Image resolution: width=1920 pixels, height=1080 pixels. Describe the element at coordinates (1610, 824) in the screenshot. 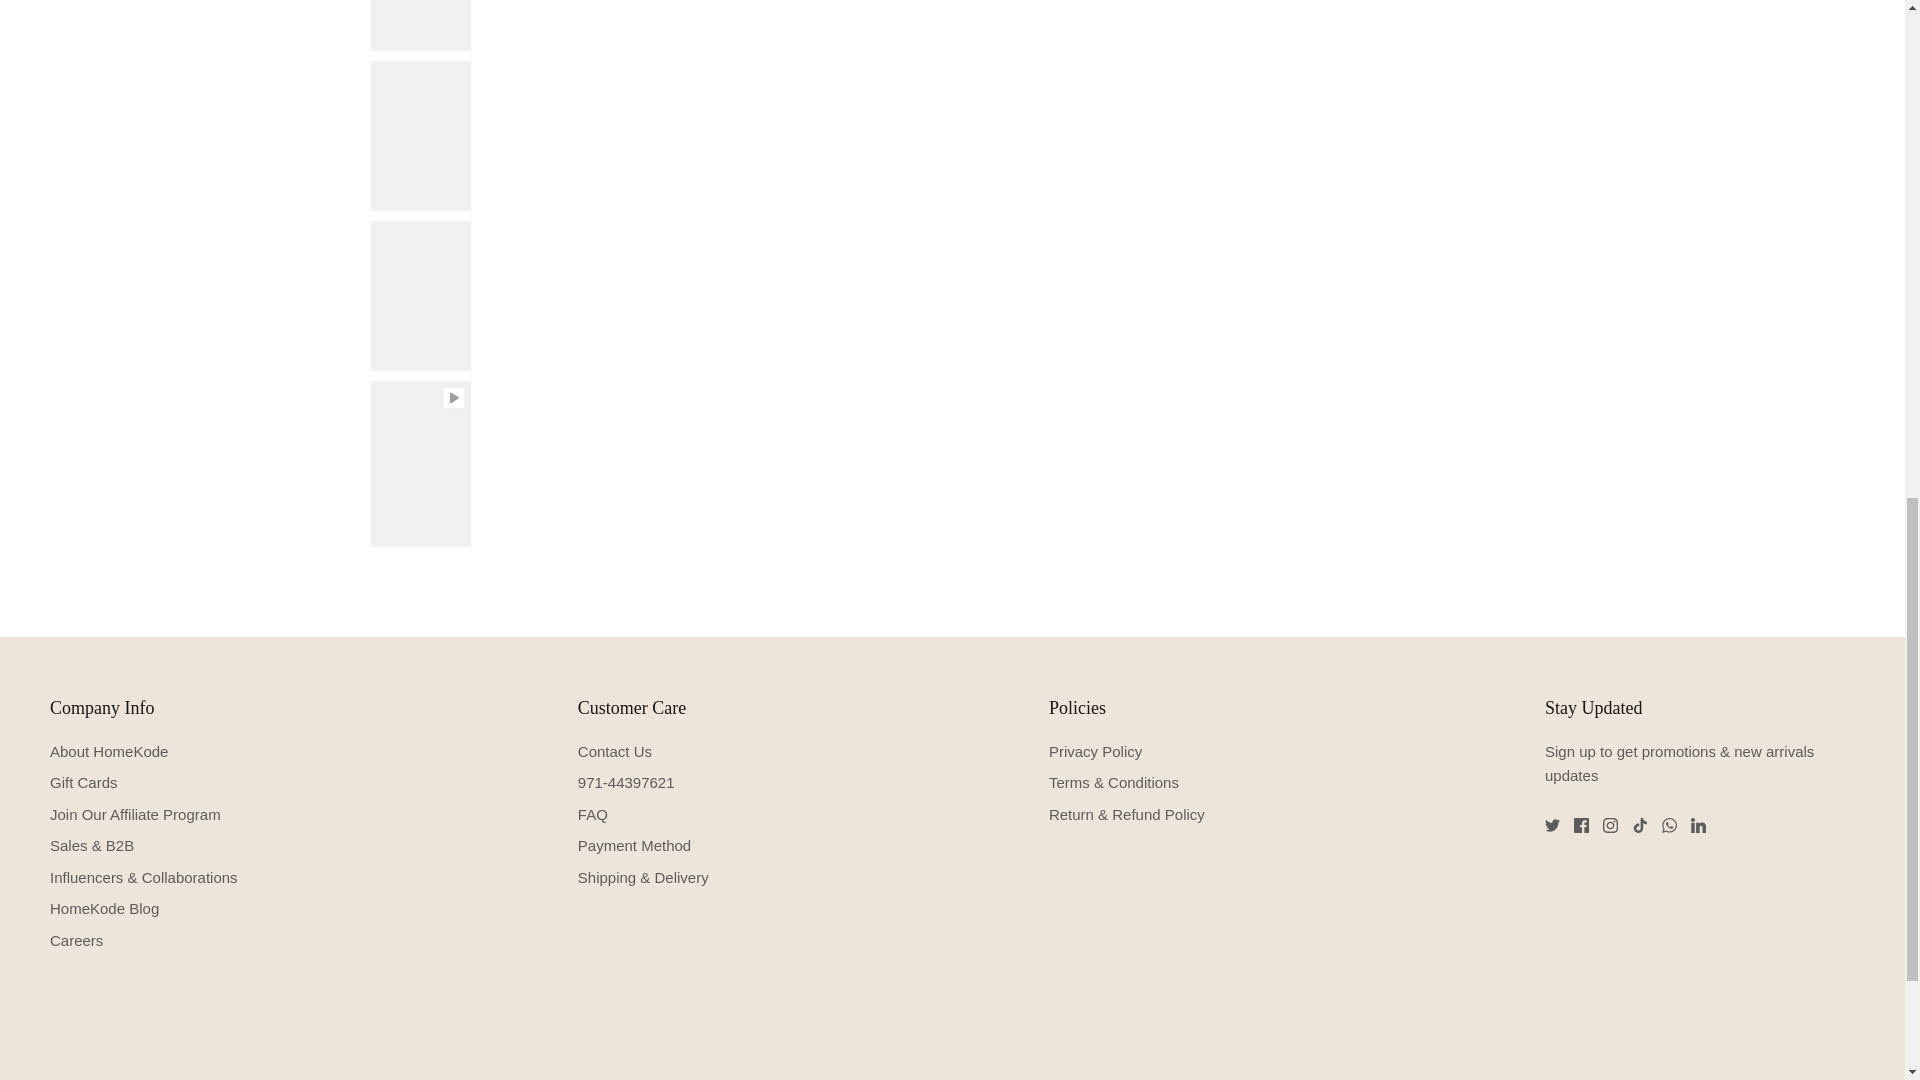

I see `Instagram` at that location.